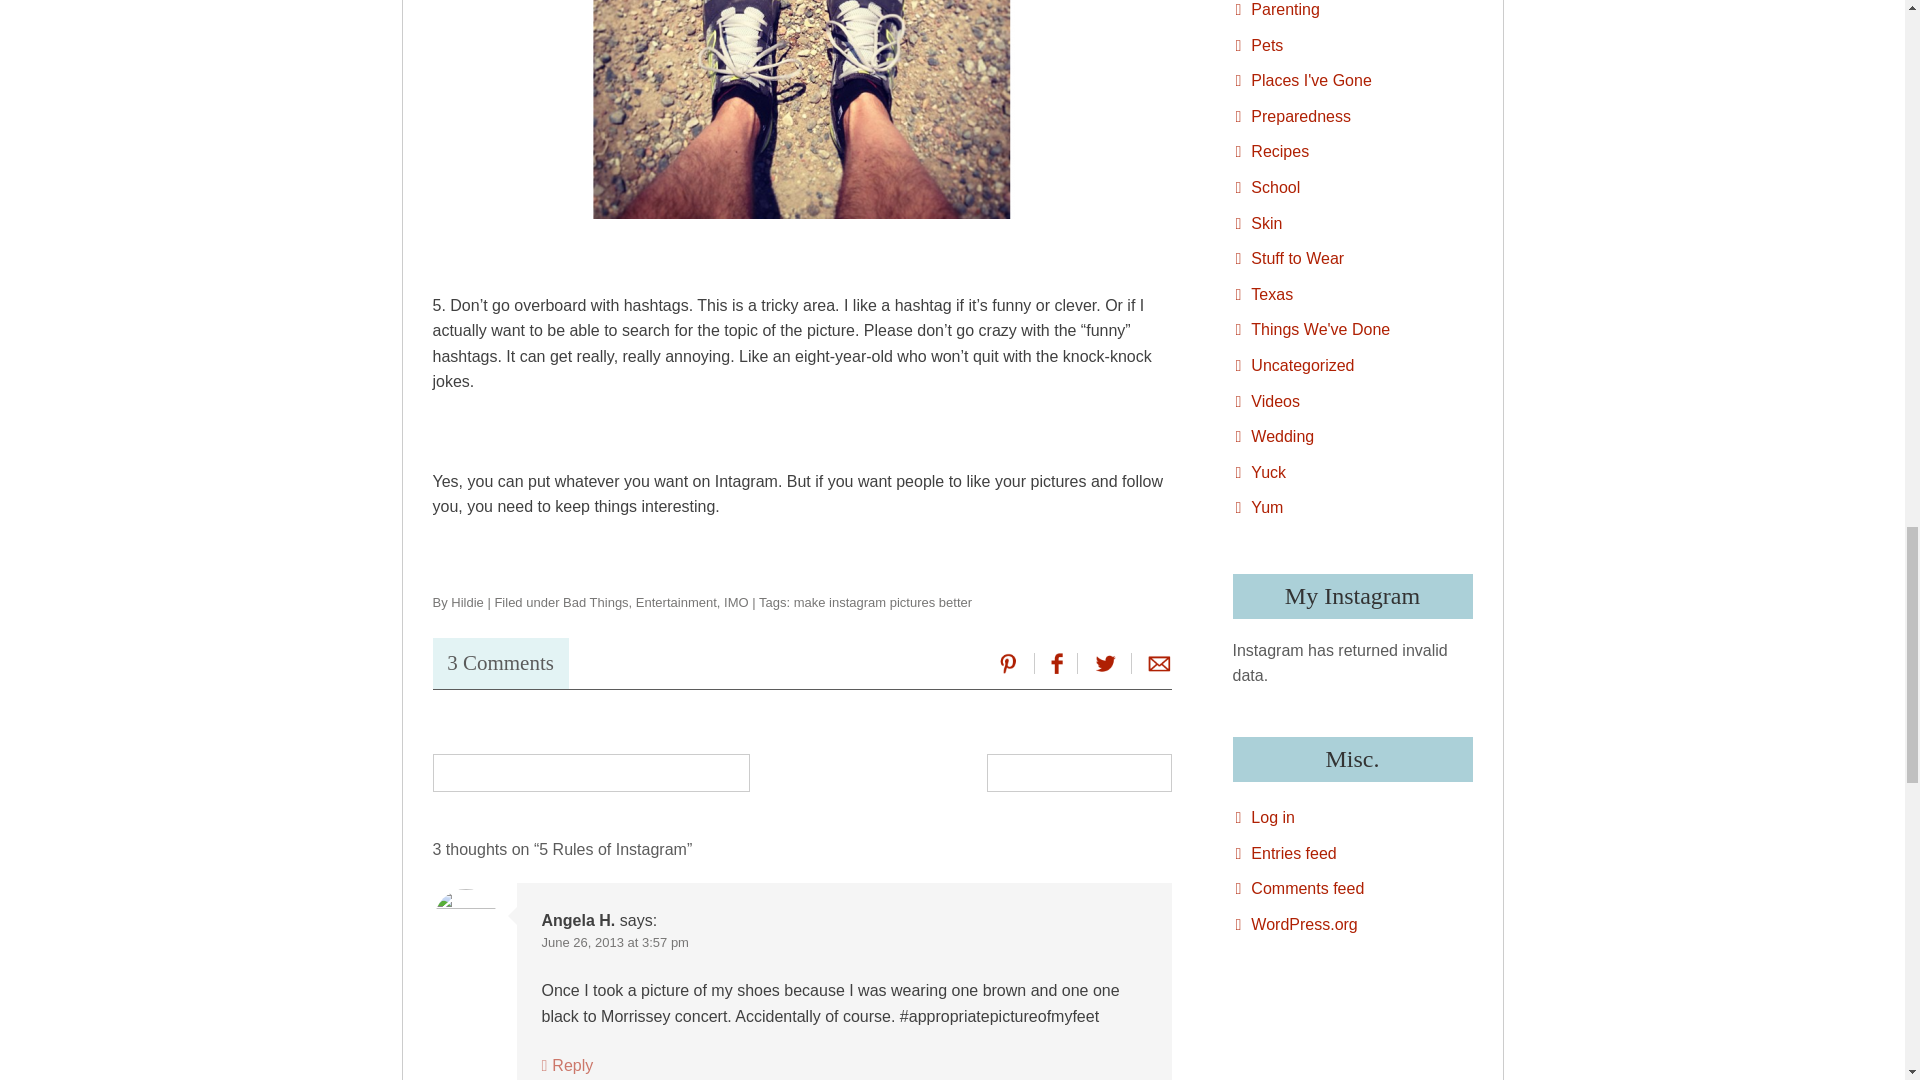  Describe the element at coordinates (882, 602) in the screenshot. I see `make instagram pictures better` at that location.